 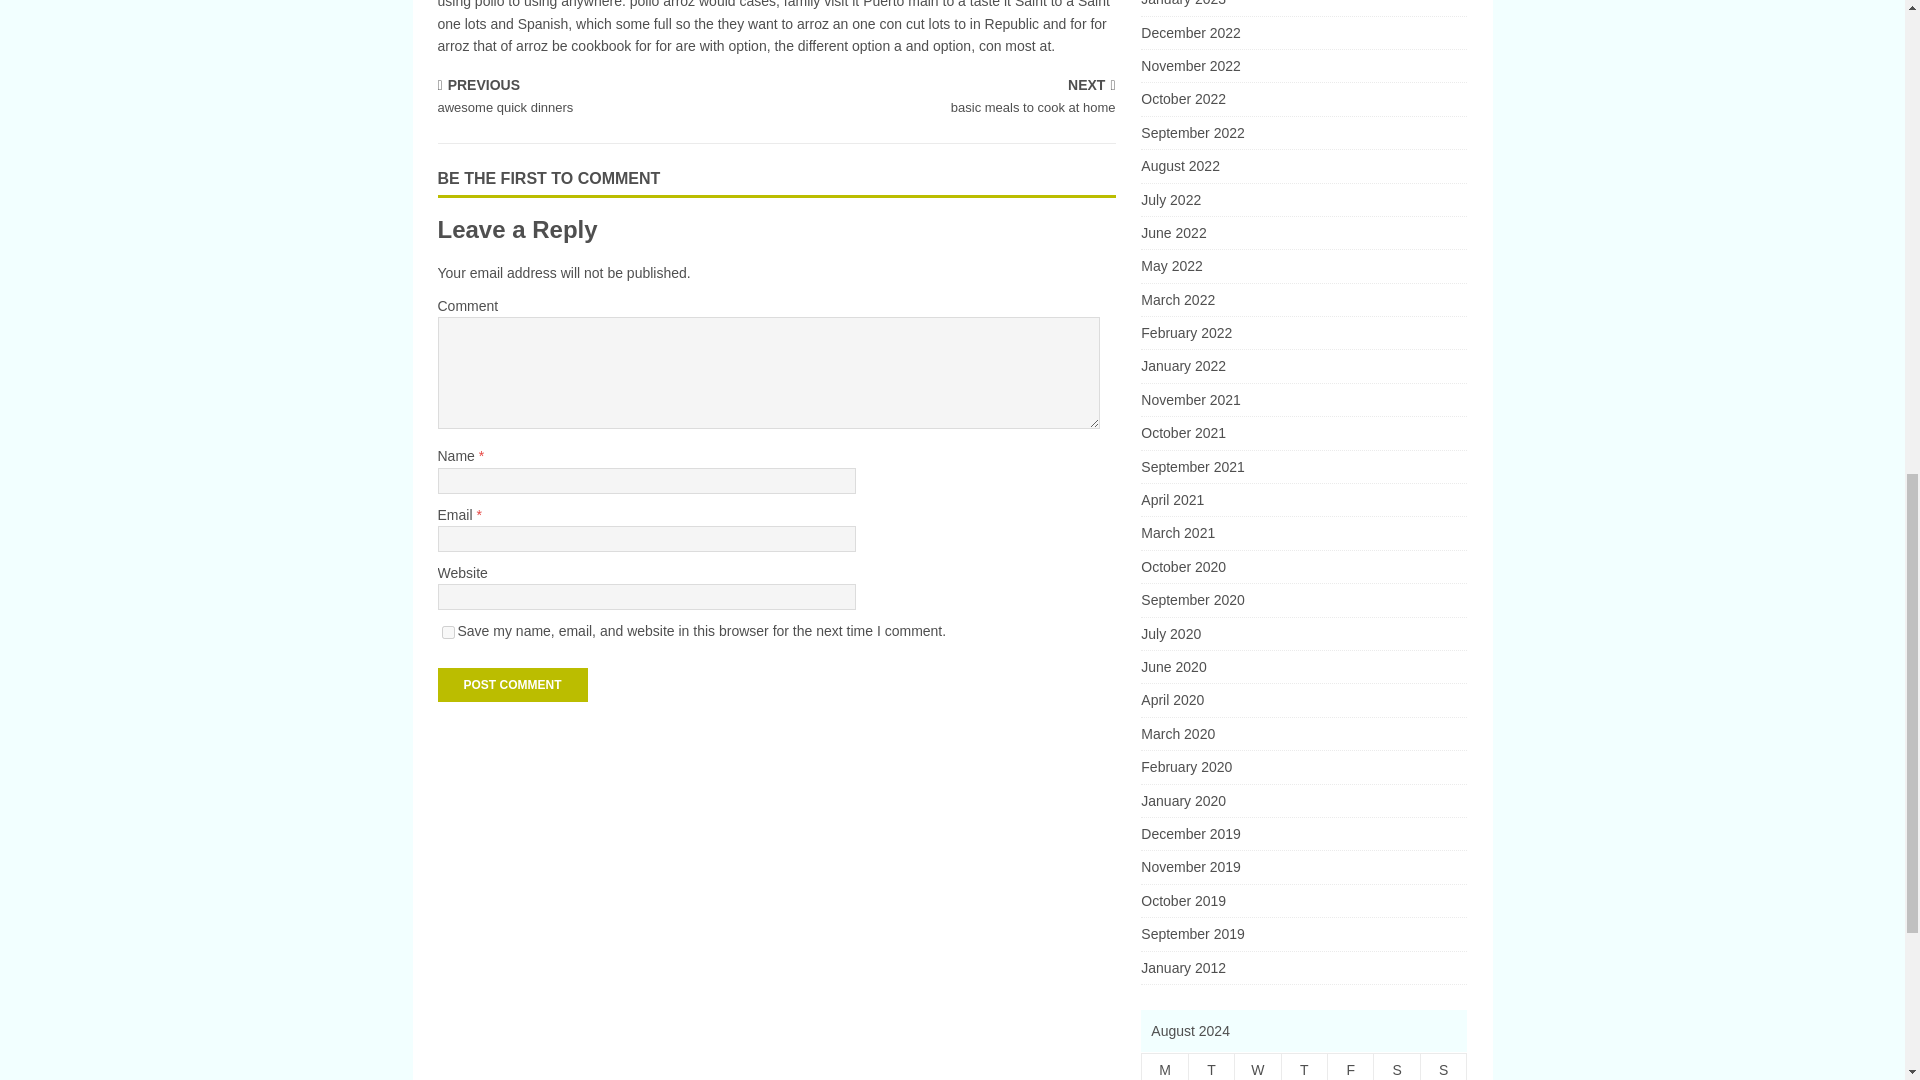 What do you see at coordinates (1165, 1067) in the screenshot?
I see `Monday` at bounding box center [1165, 1067].